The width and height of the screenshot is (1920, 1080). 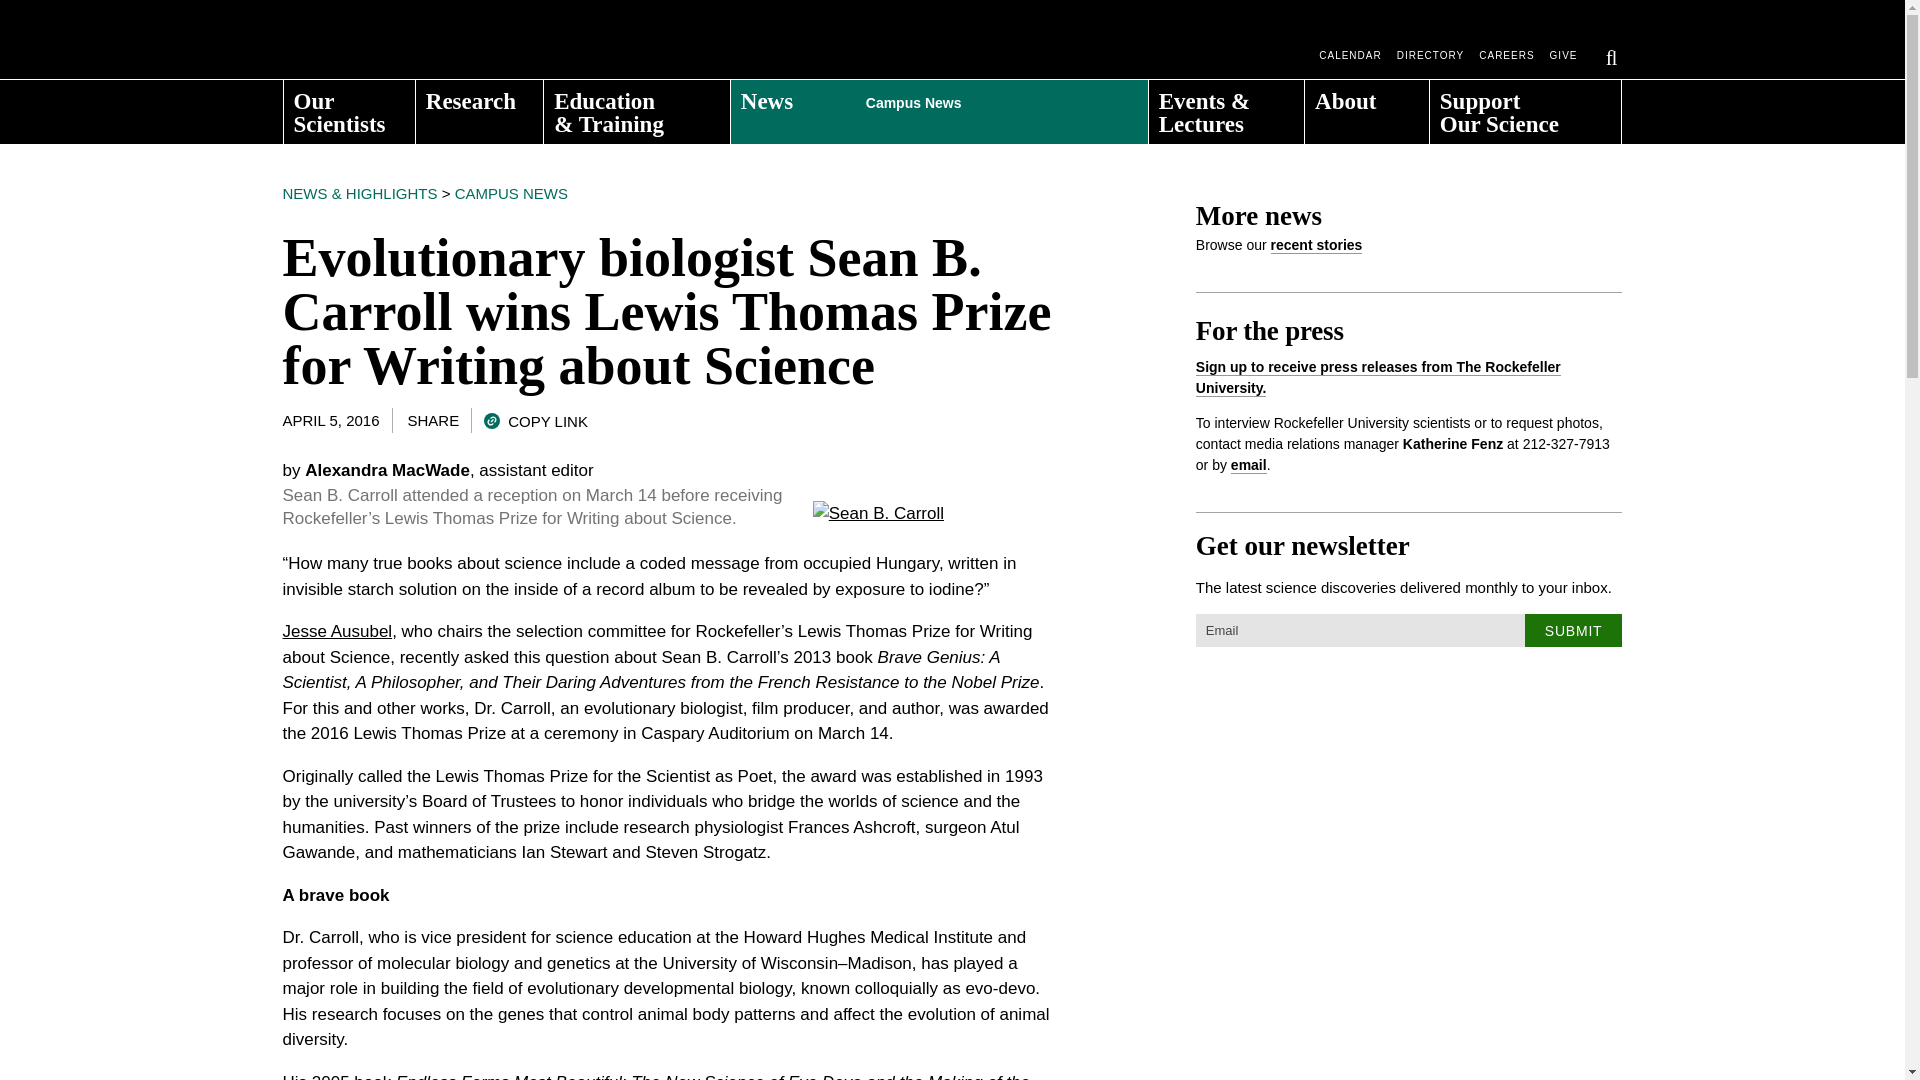 I want to click on Our Scientists, so click(x=349, y=106).